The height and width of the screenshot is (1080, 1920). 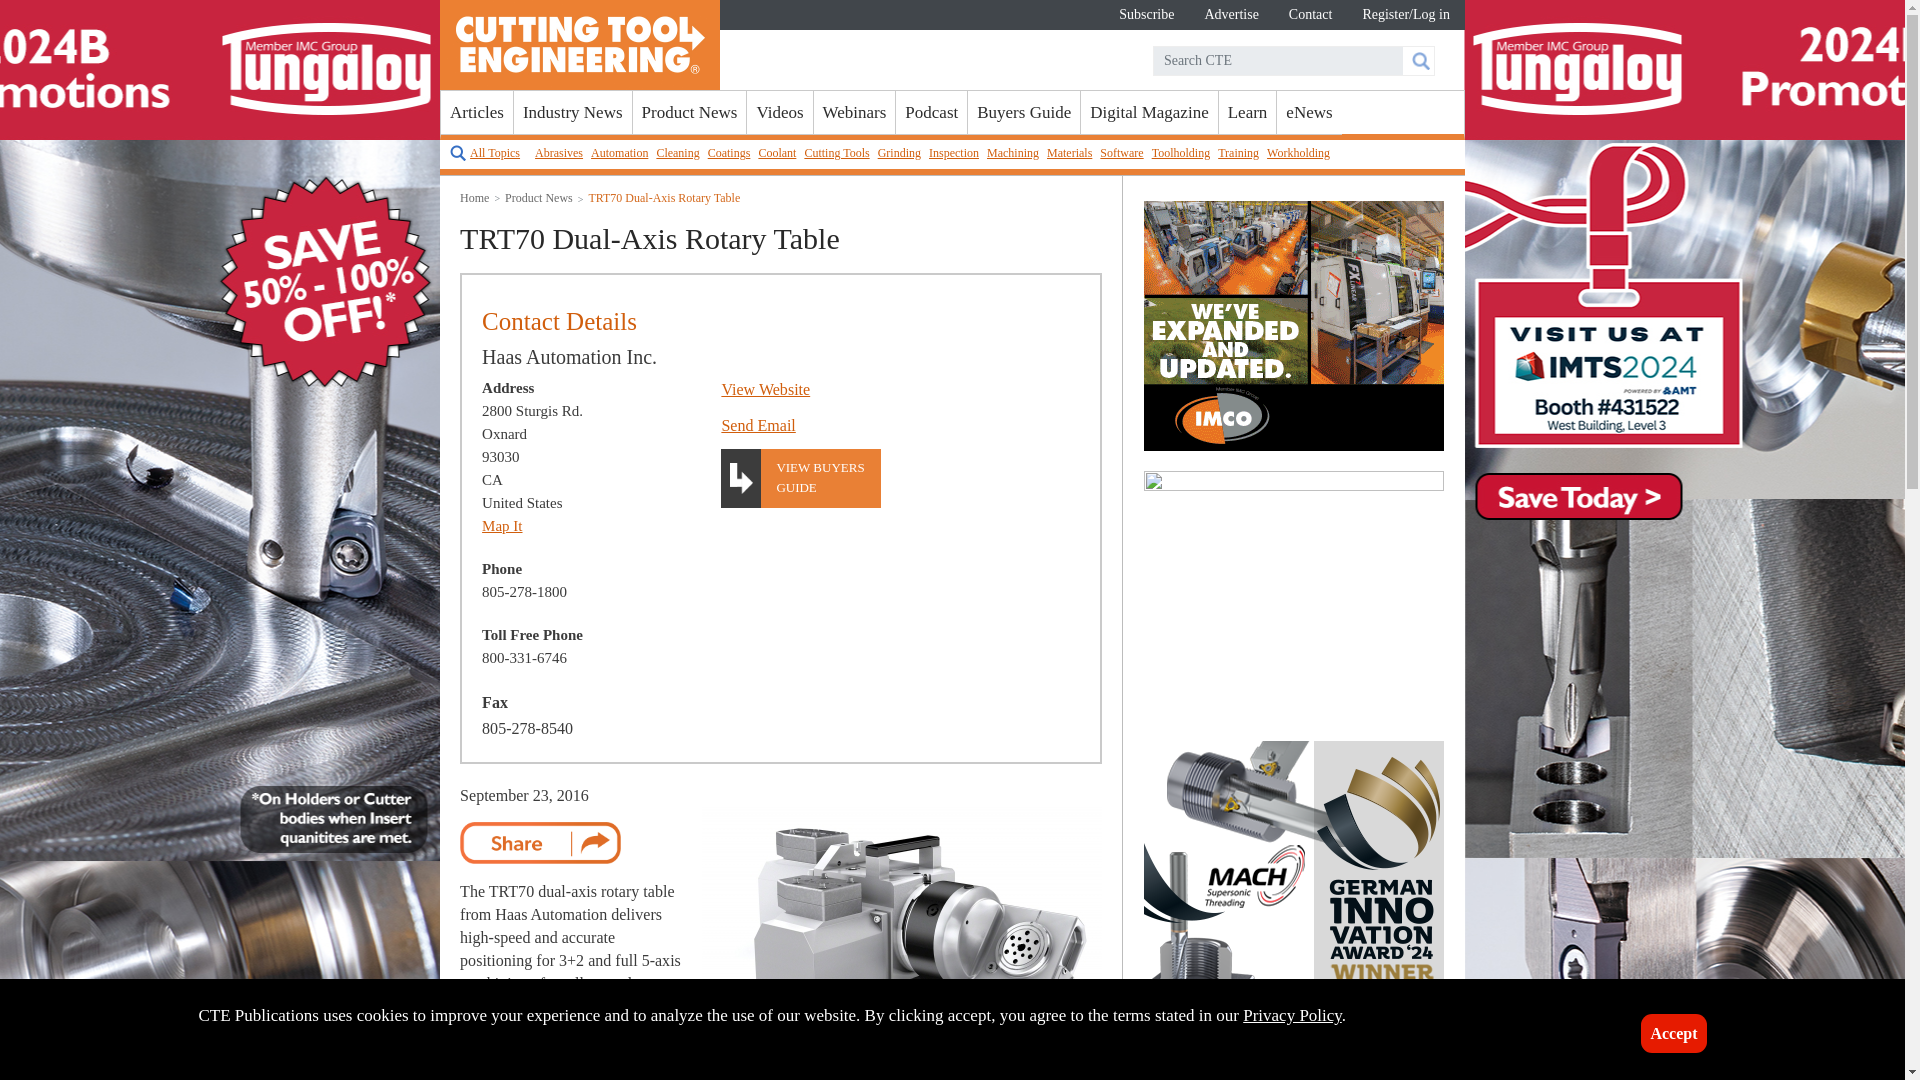 What do you see at coordinates (1674, 1034) in the screenshot?
I see `Accept` at bounding box center [1674, 1034].